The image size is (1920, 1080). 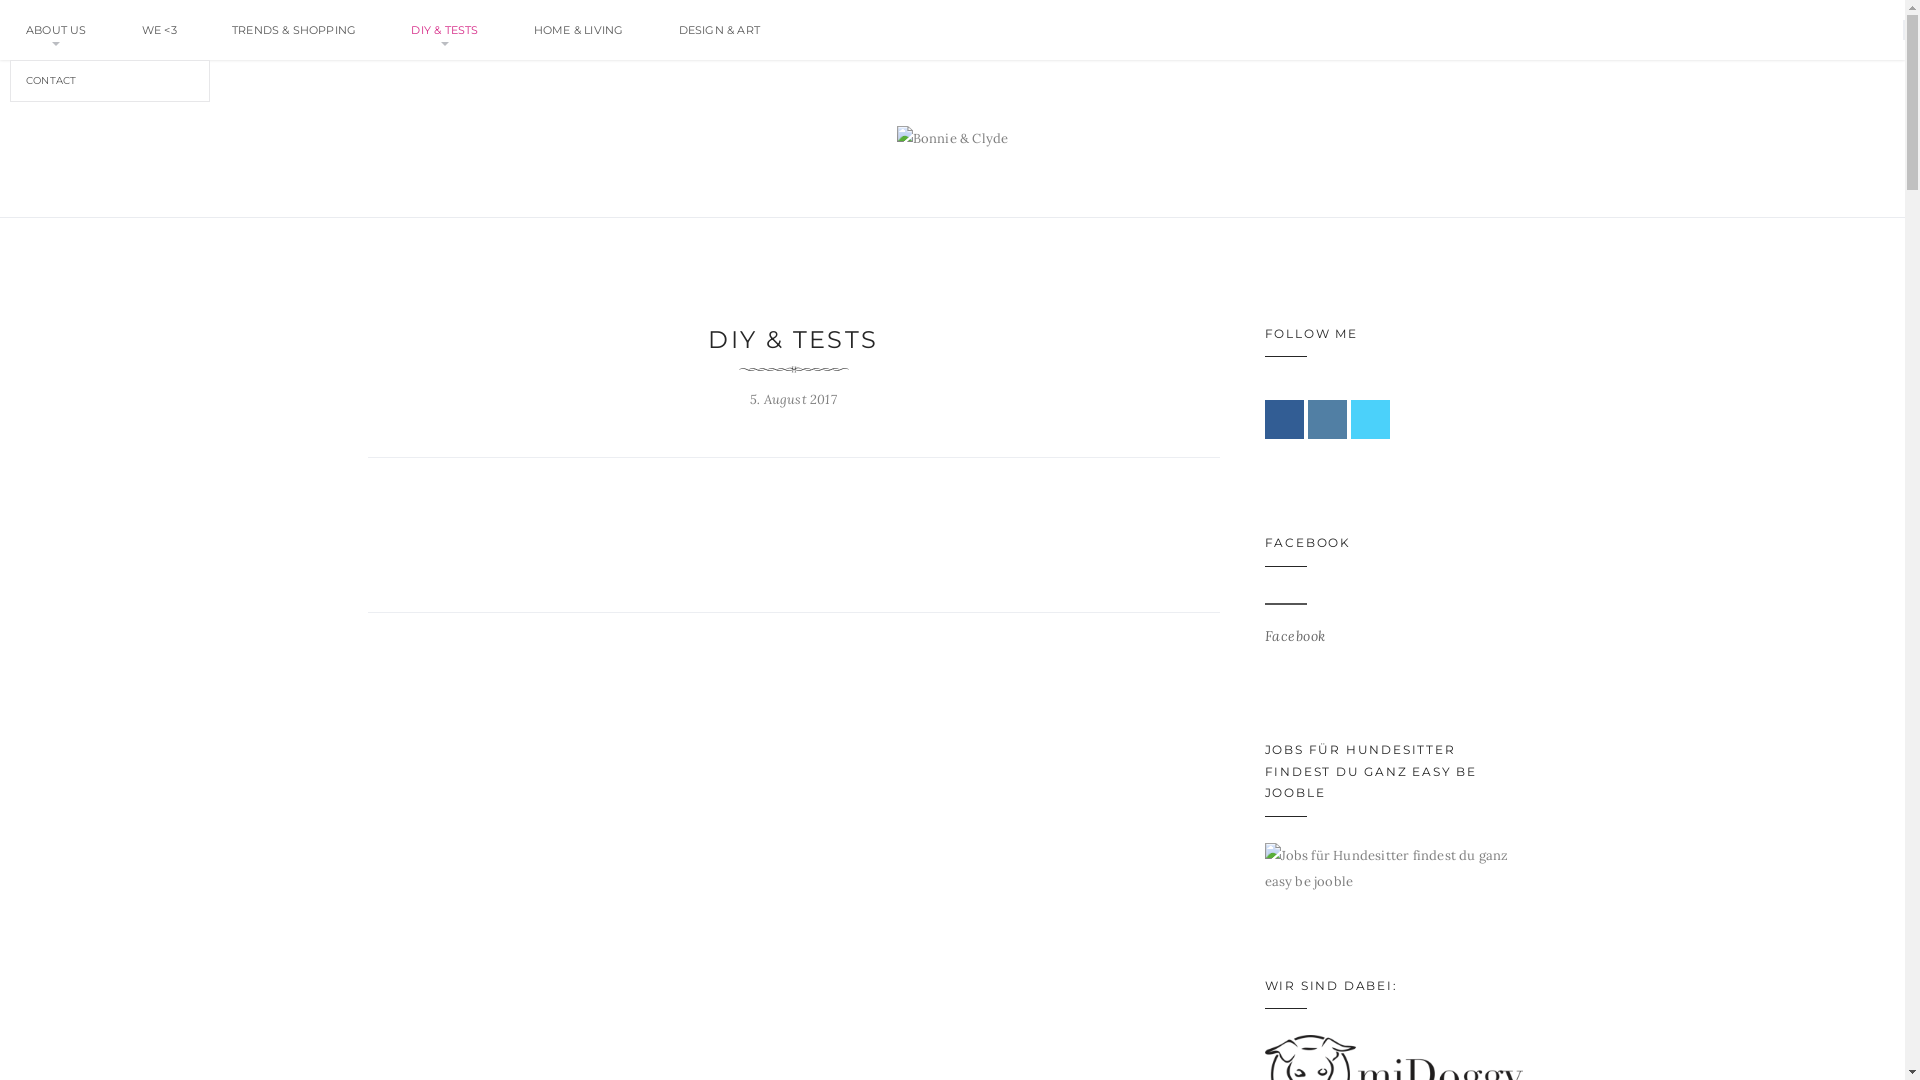 I want to click on ABOUT US, so click(x=56, y=30).